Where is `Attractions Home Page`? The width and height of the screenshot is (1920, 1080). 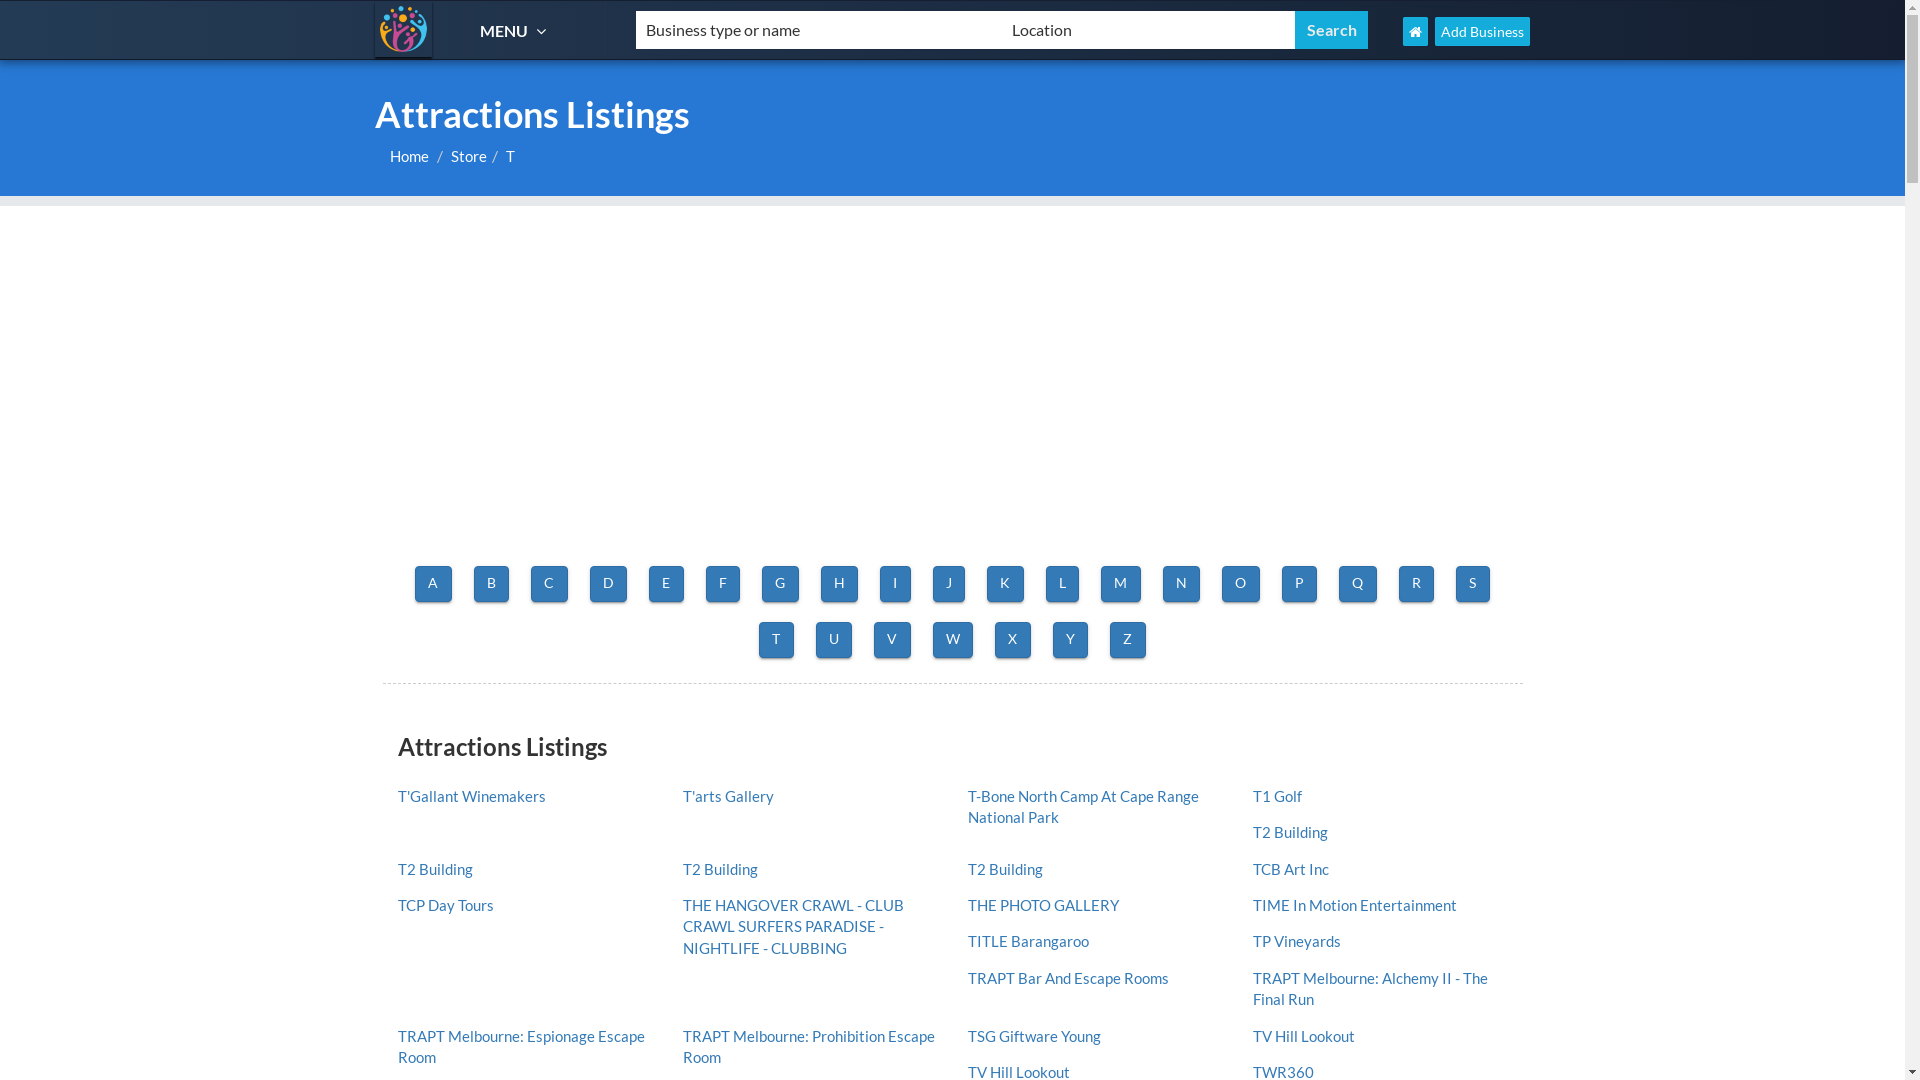
Attractions Home Page is located at coordinates (1416, 32).